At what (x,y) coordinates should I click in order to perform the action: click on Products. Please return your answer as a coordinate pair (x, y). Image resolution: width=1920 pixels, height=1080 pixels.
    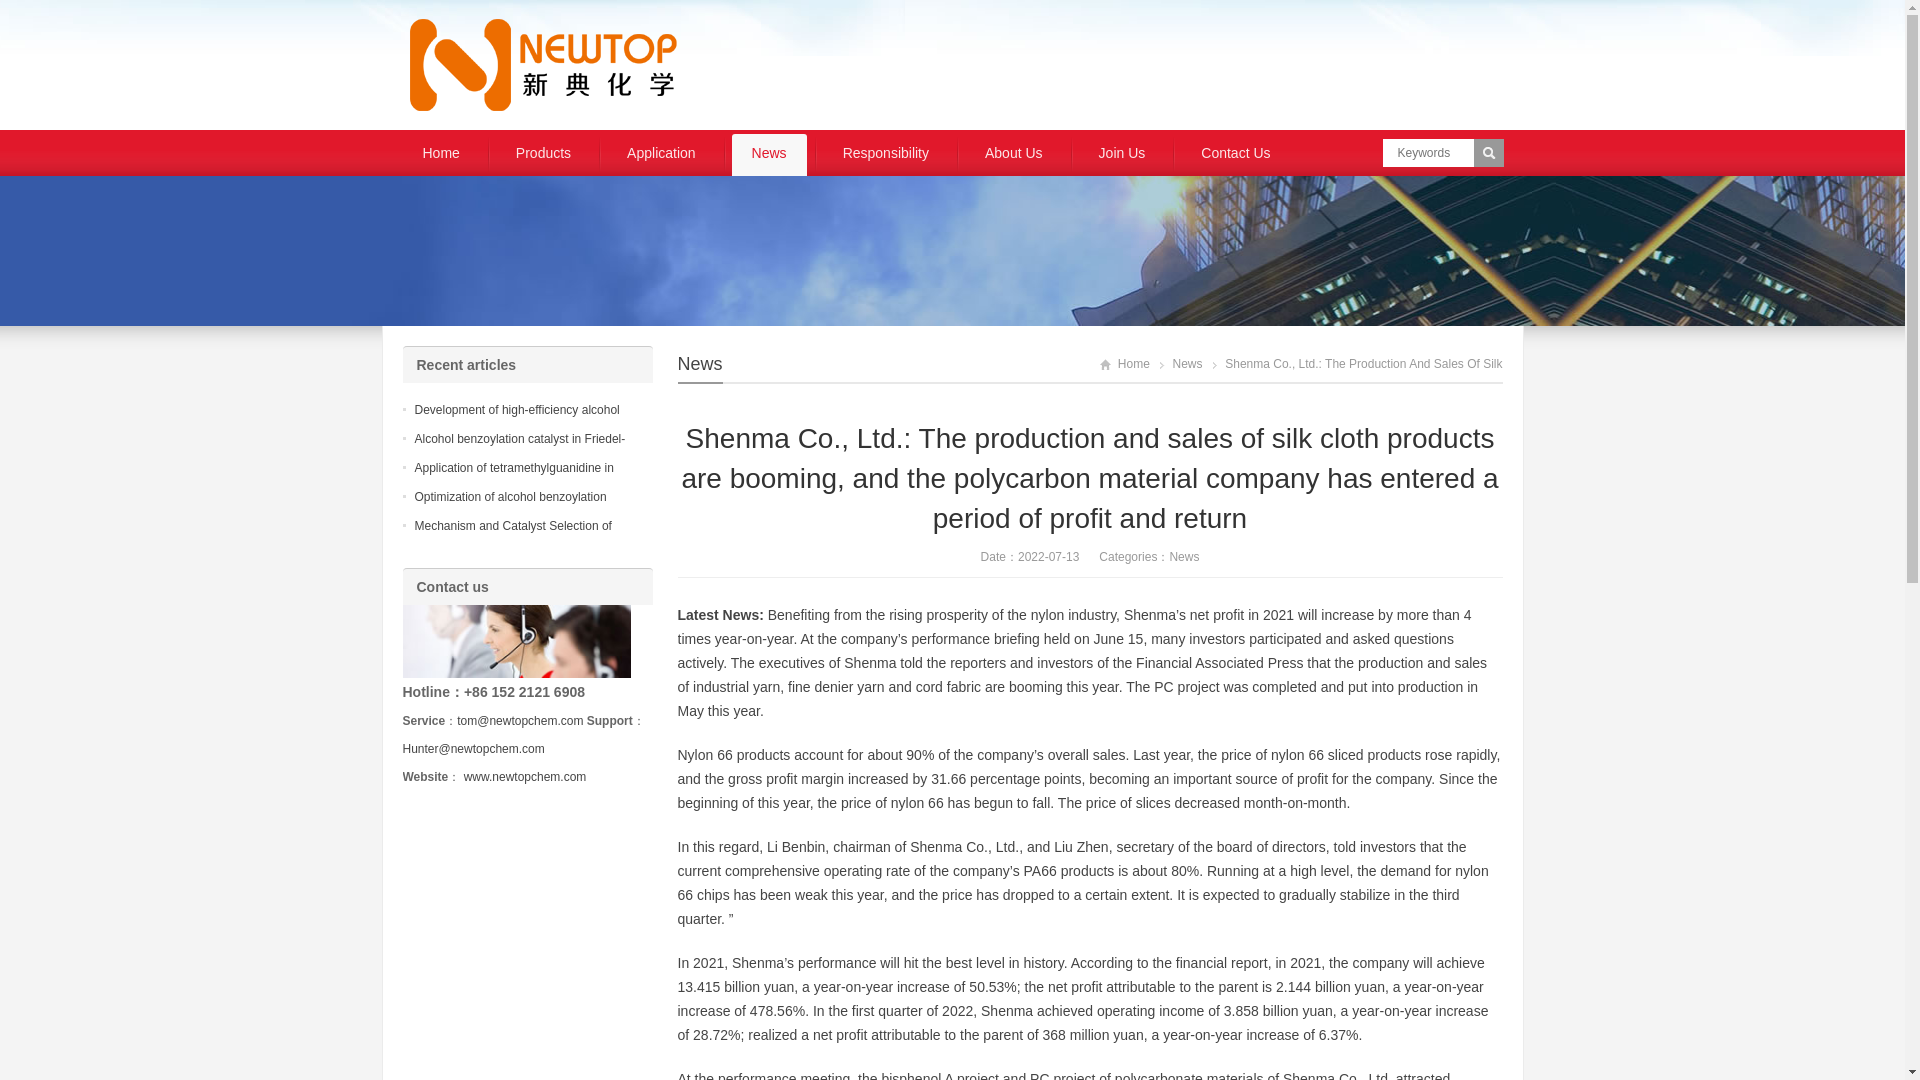
    Looking at the image, I should click on (543, 154).